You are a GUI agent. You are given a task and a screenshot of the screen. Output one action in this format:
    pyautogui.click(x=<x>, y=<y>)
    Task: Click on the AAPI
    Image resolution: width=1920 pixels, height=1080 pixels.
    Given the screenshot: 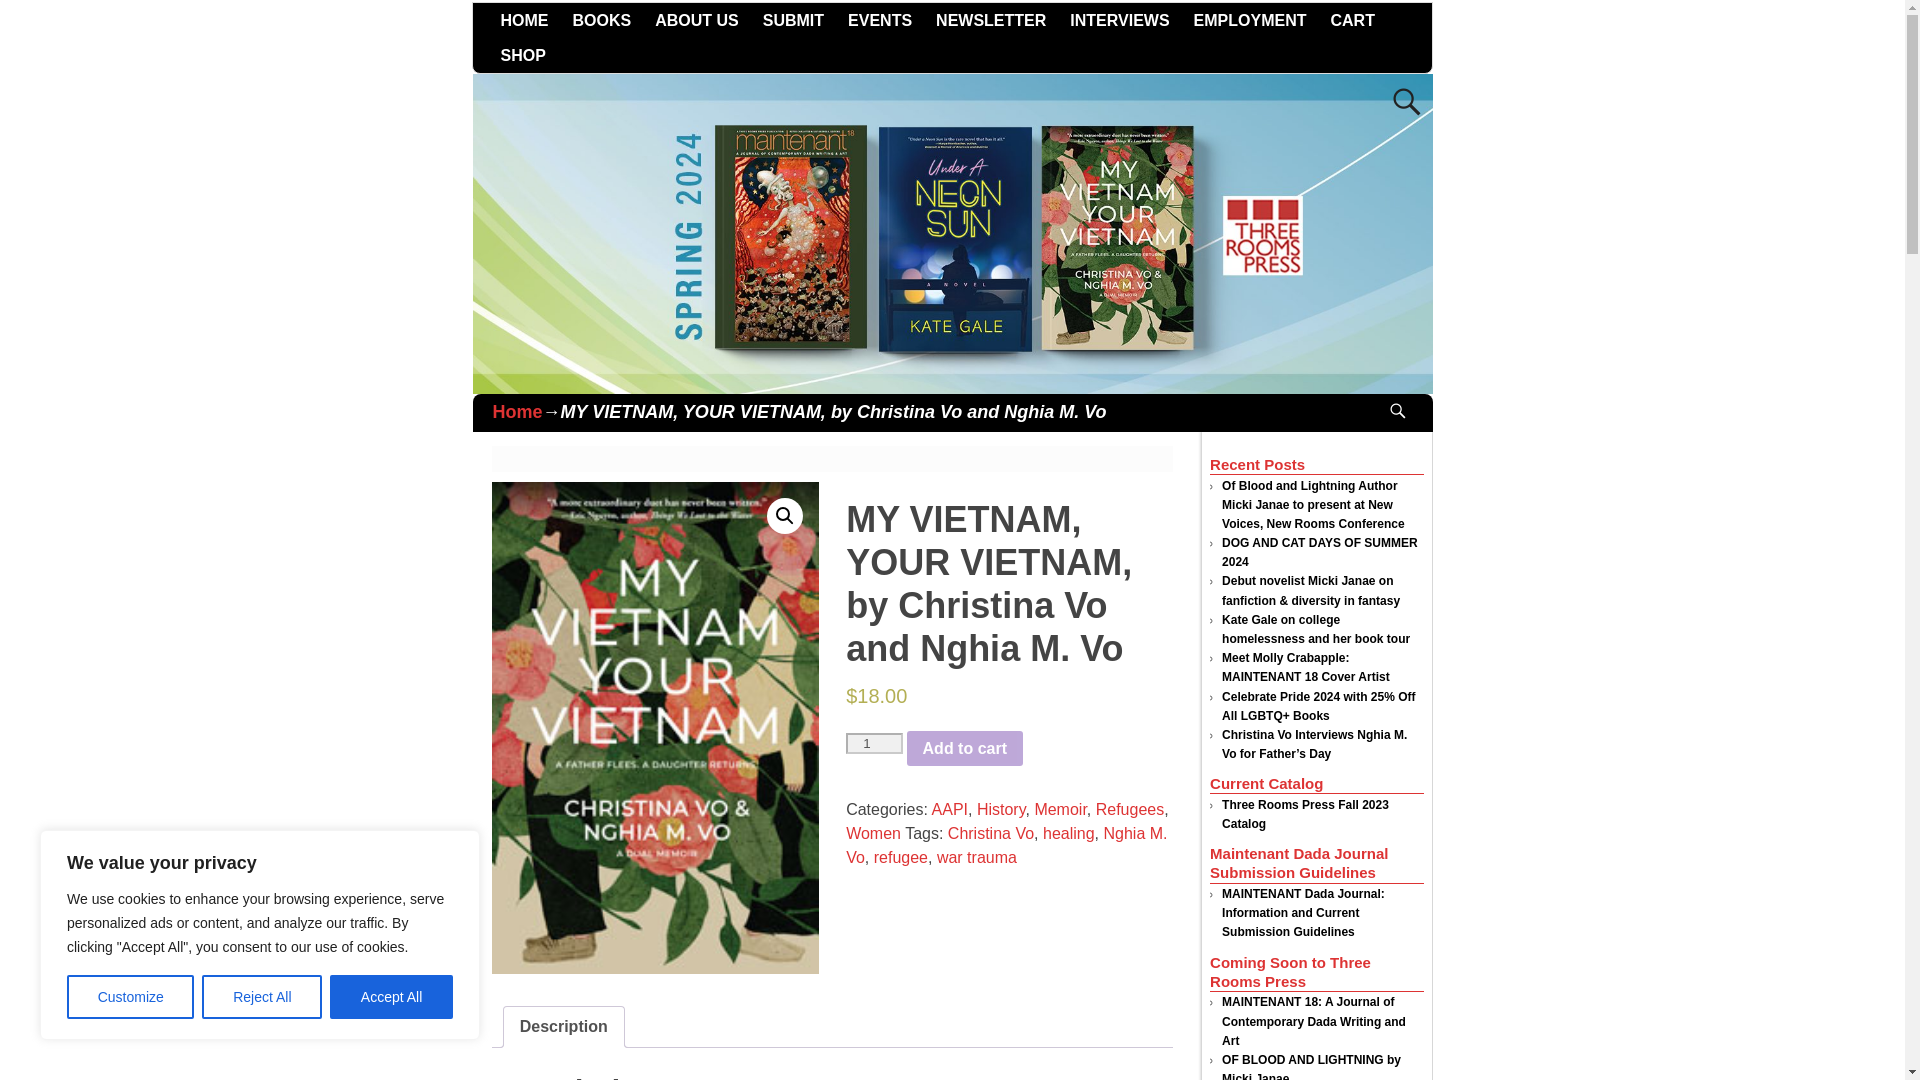 What is the action you would take?
    pyautogui.click(x=949, y=809)
    